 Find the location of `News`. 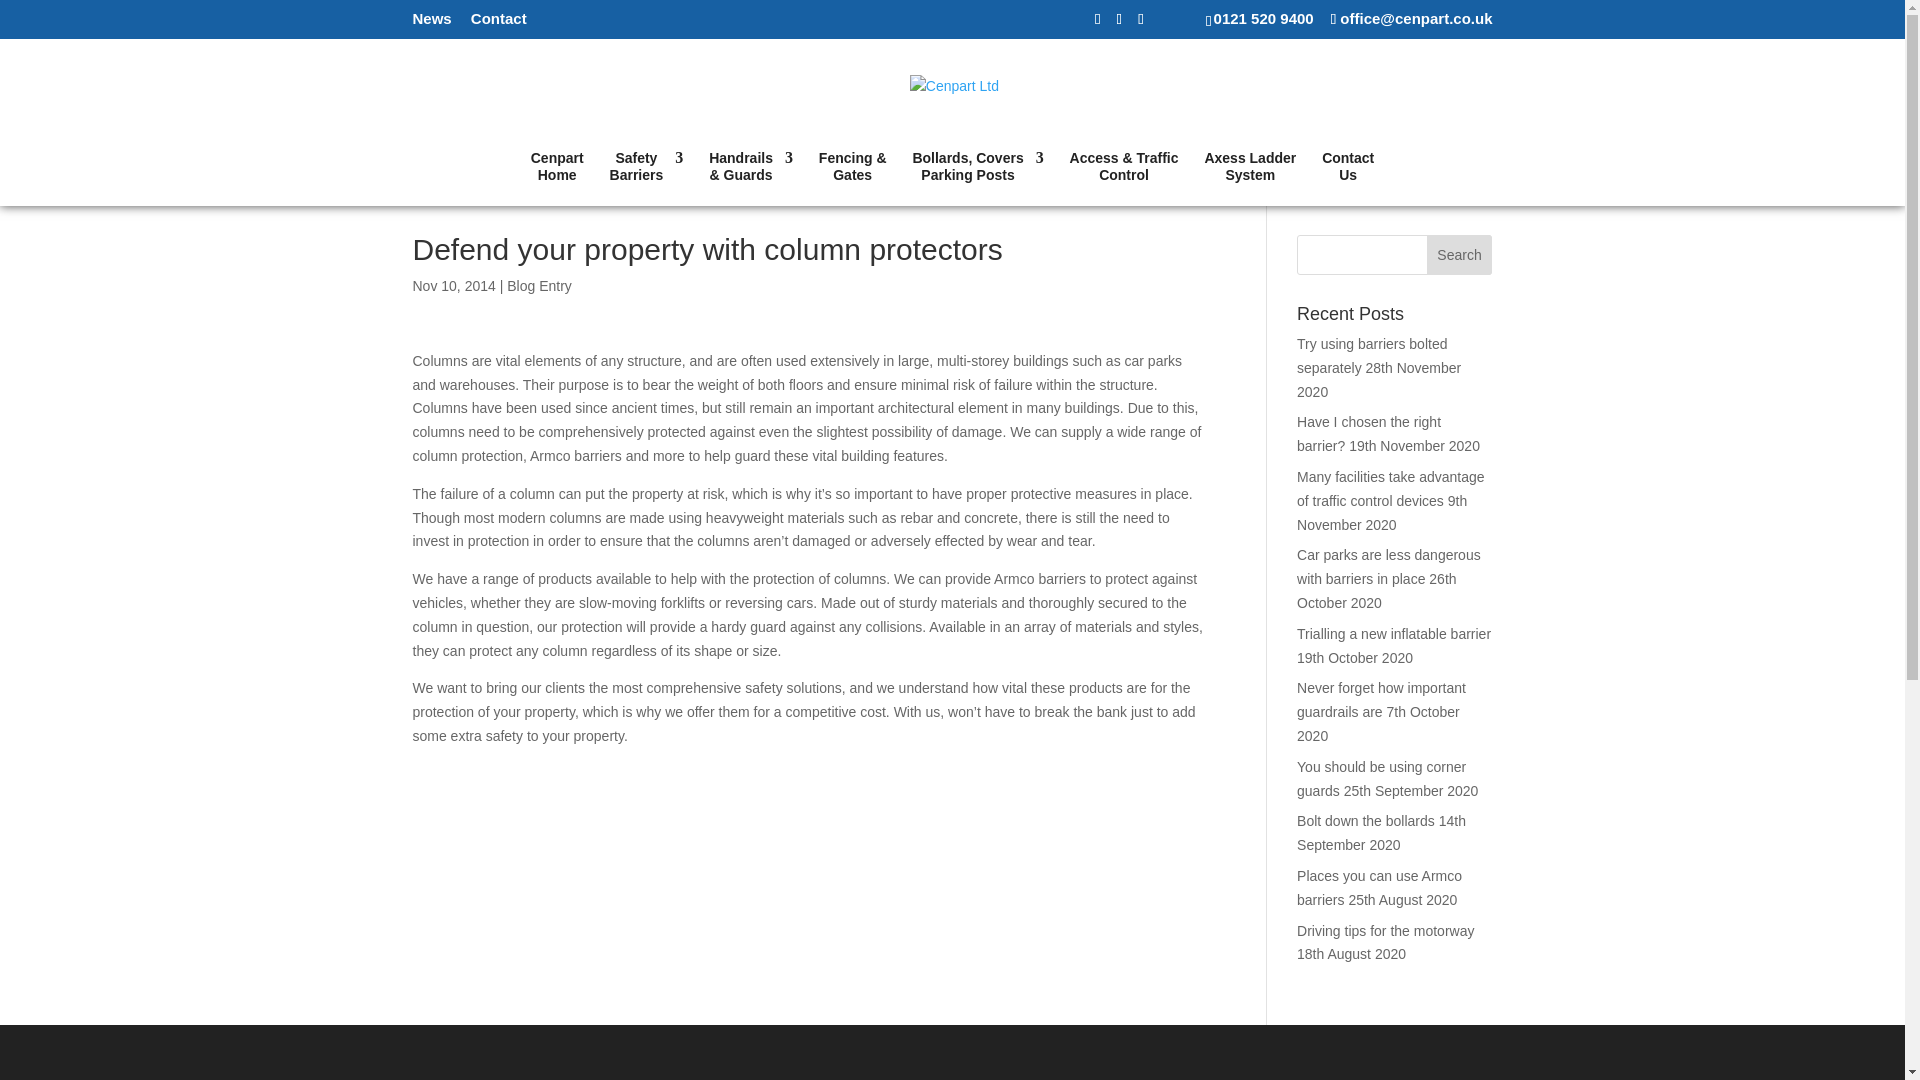

News is located at coordinates (646, 178).